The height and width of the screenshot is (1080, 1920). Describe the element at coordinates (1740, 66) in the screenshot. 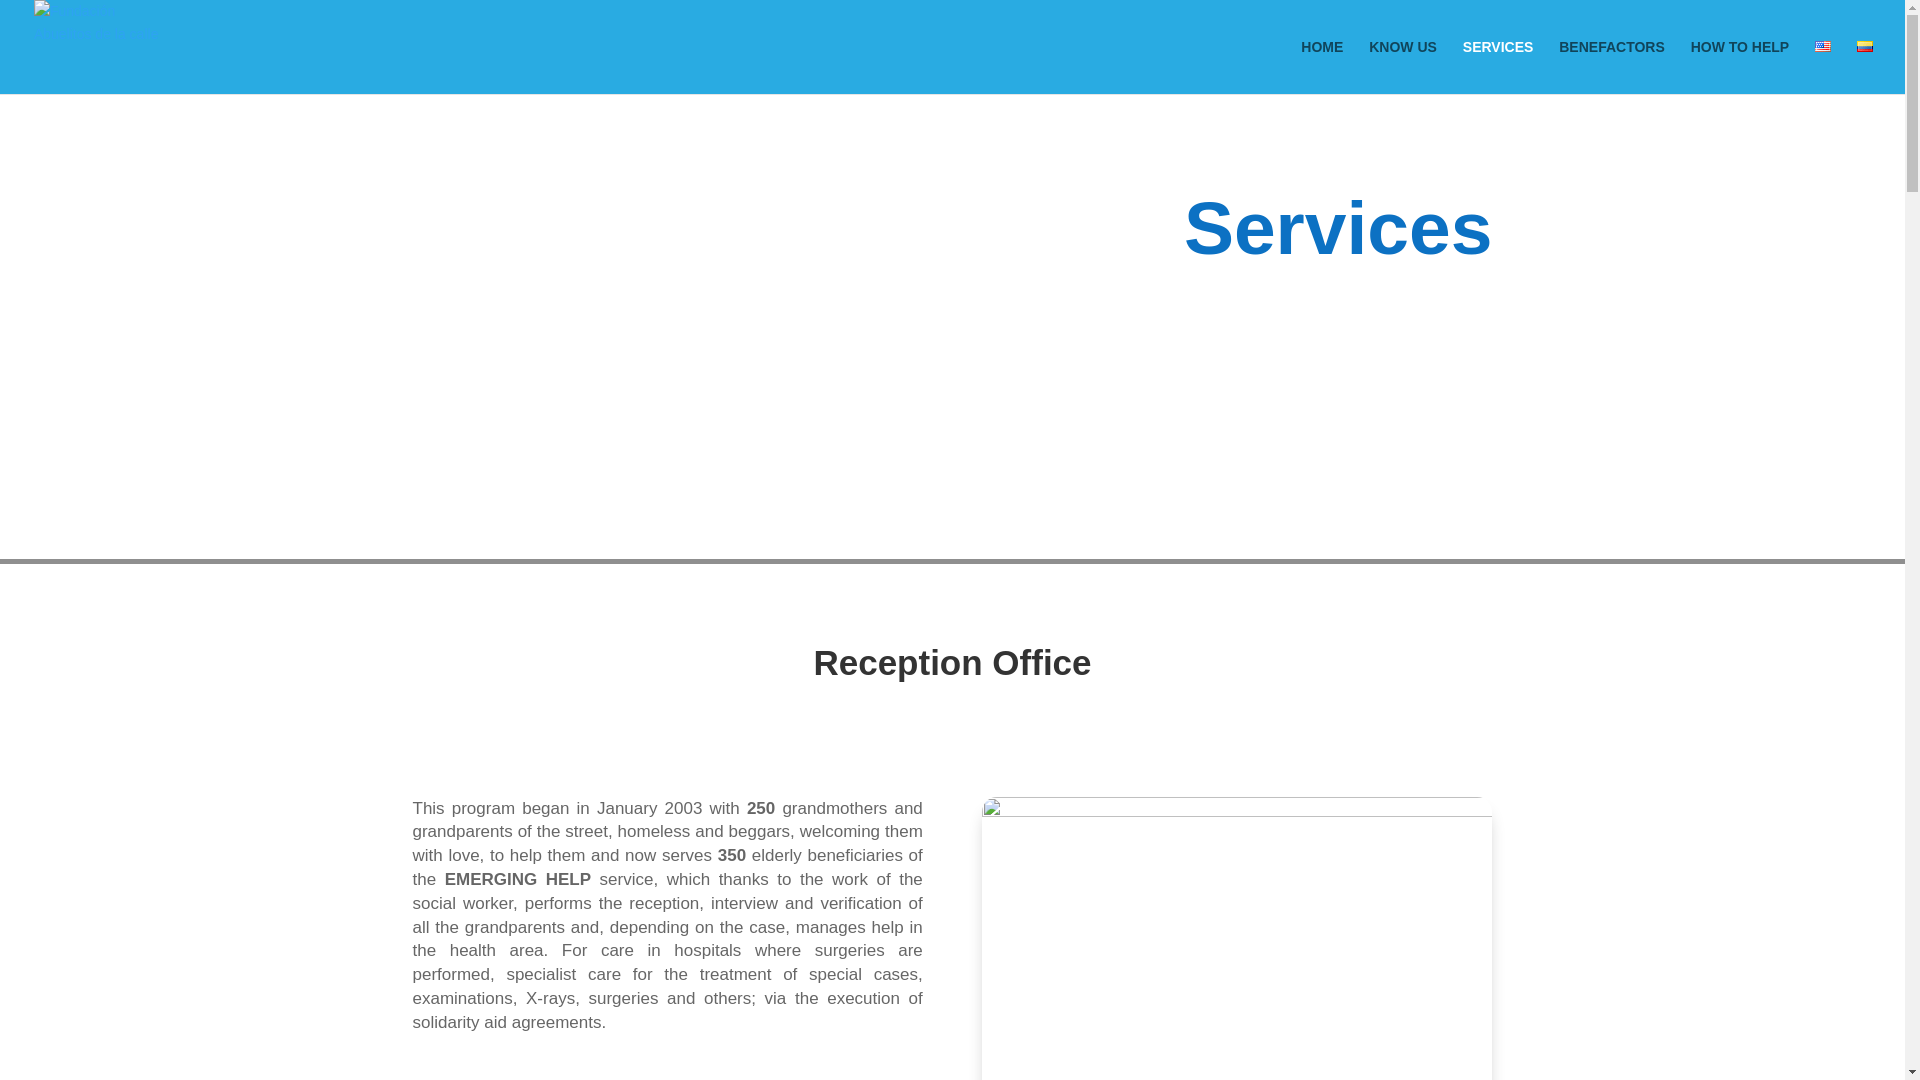

I see `HOW TO HELP` at that location.